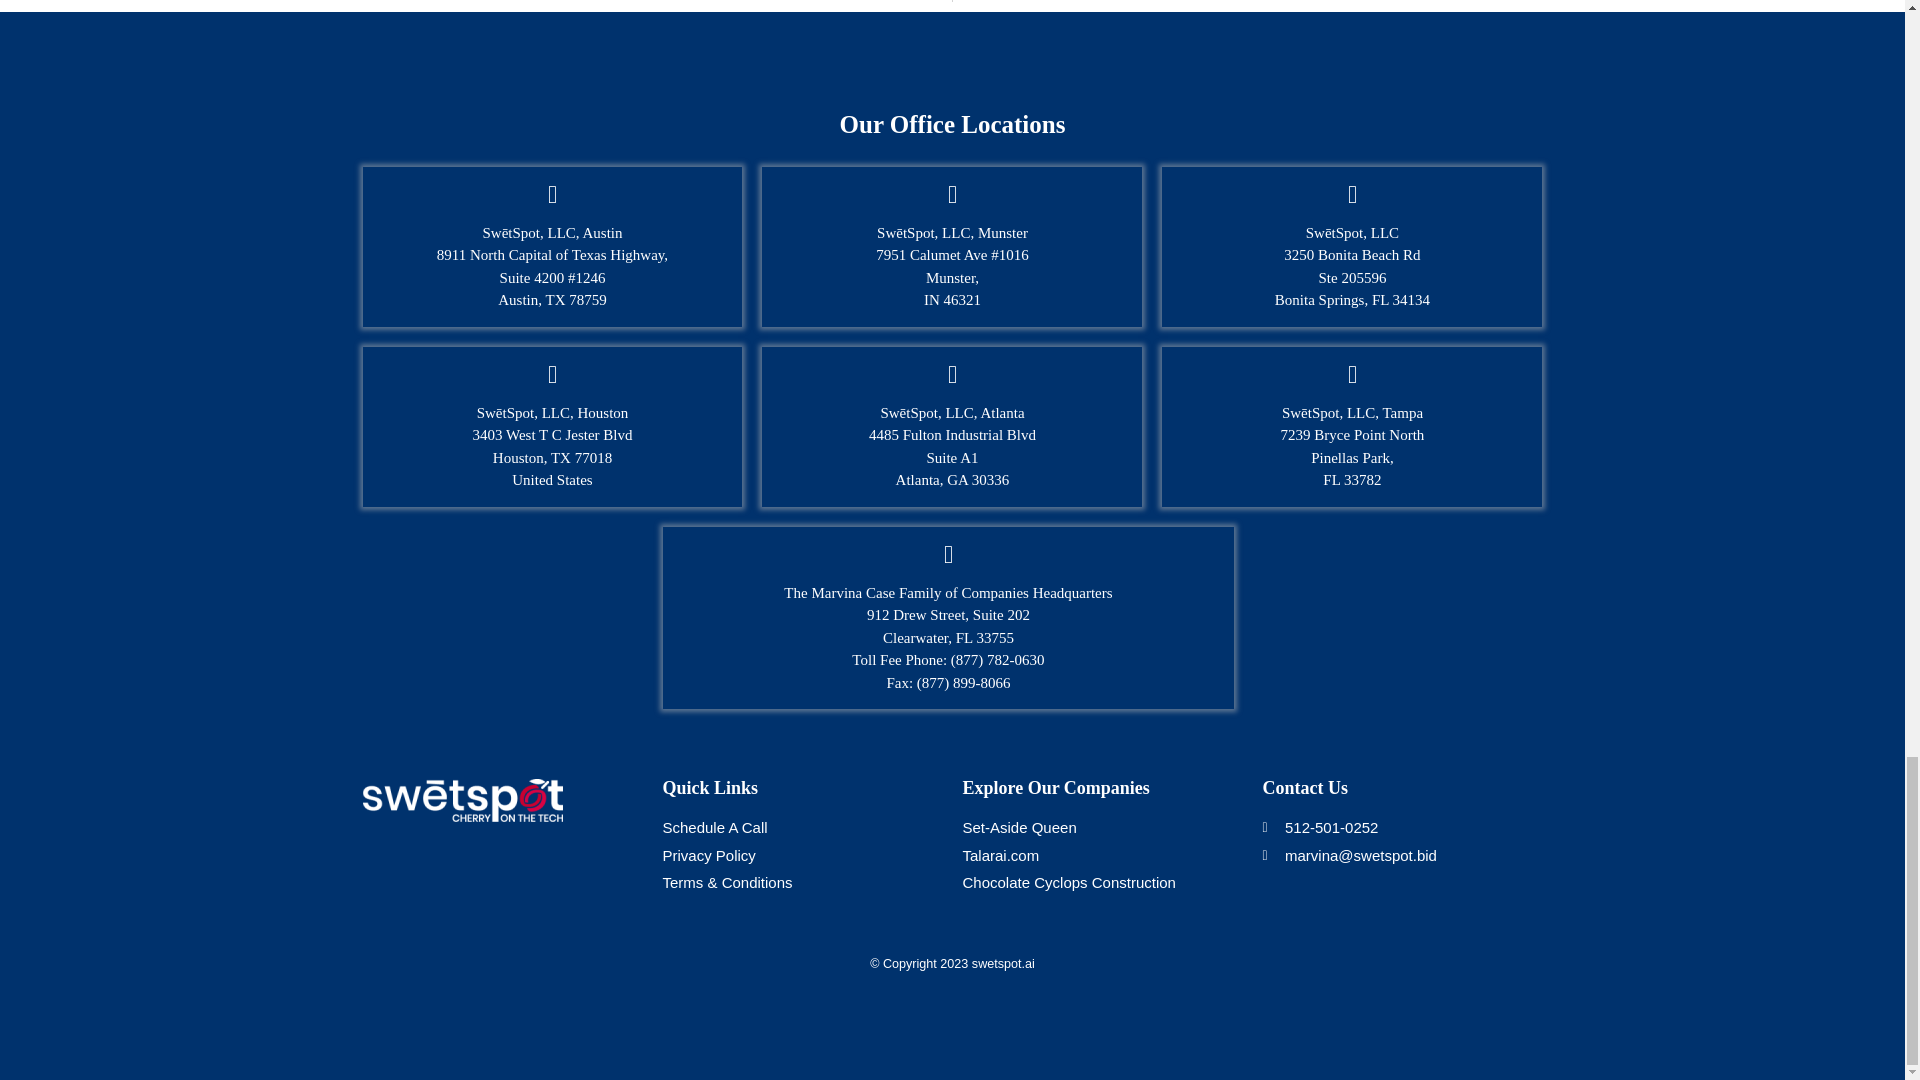  Describe the element at coordinates (802, 828) in the screenshot. I see `Schedule A Call` at that location.